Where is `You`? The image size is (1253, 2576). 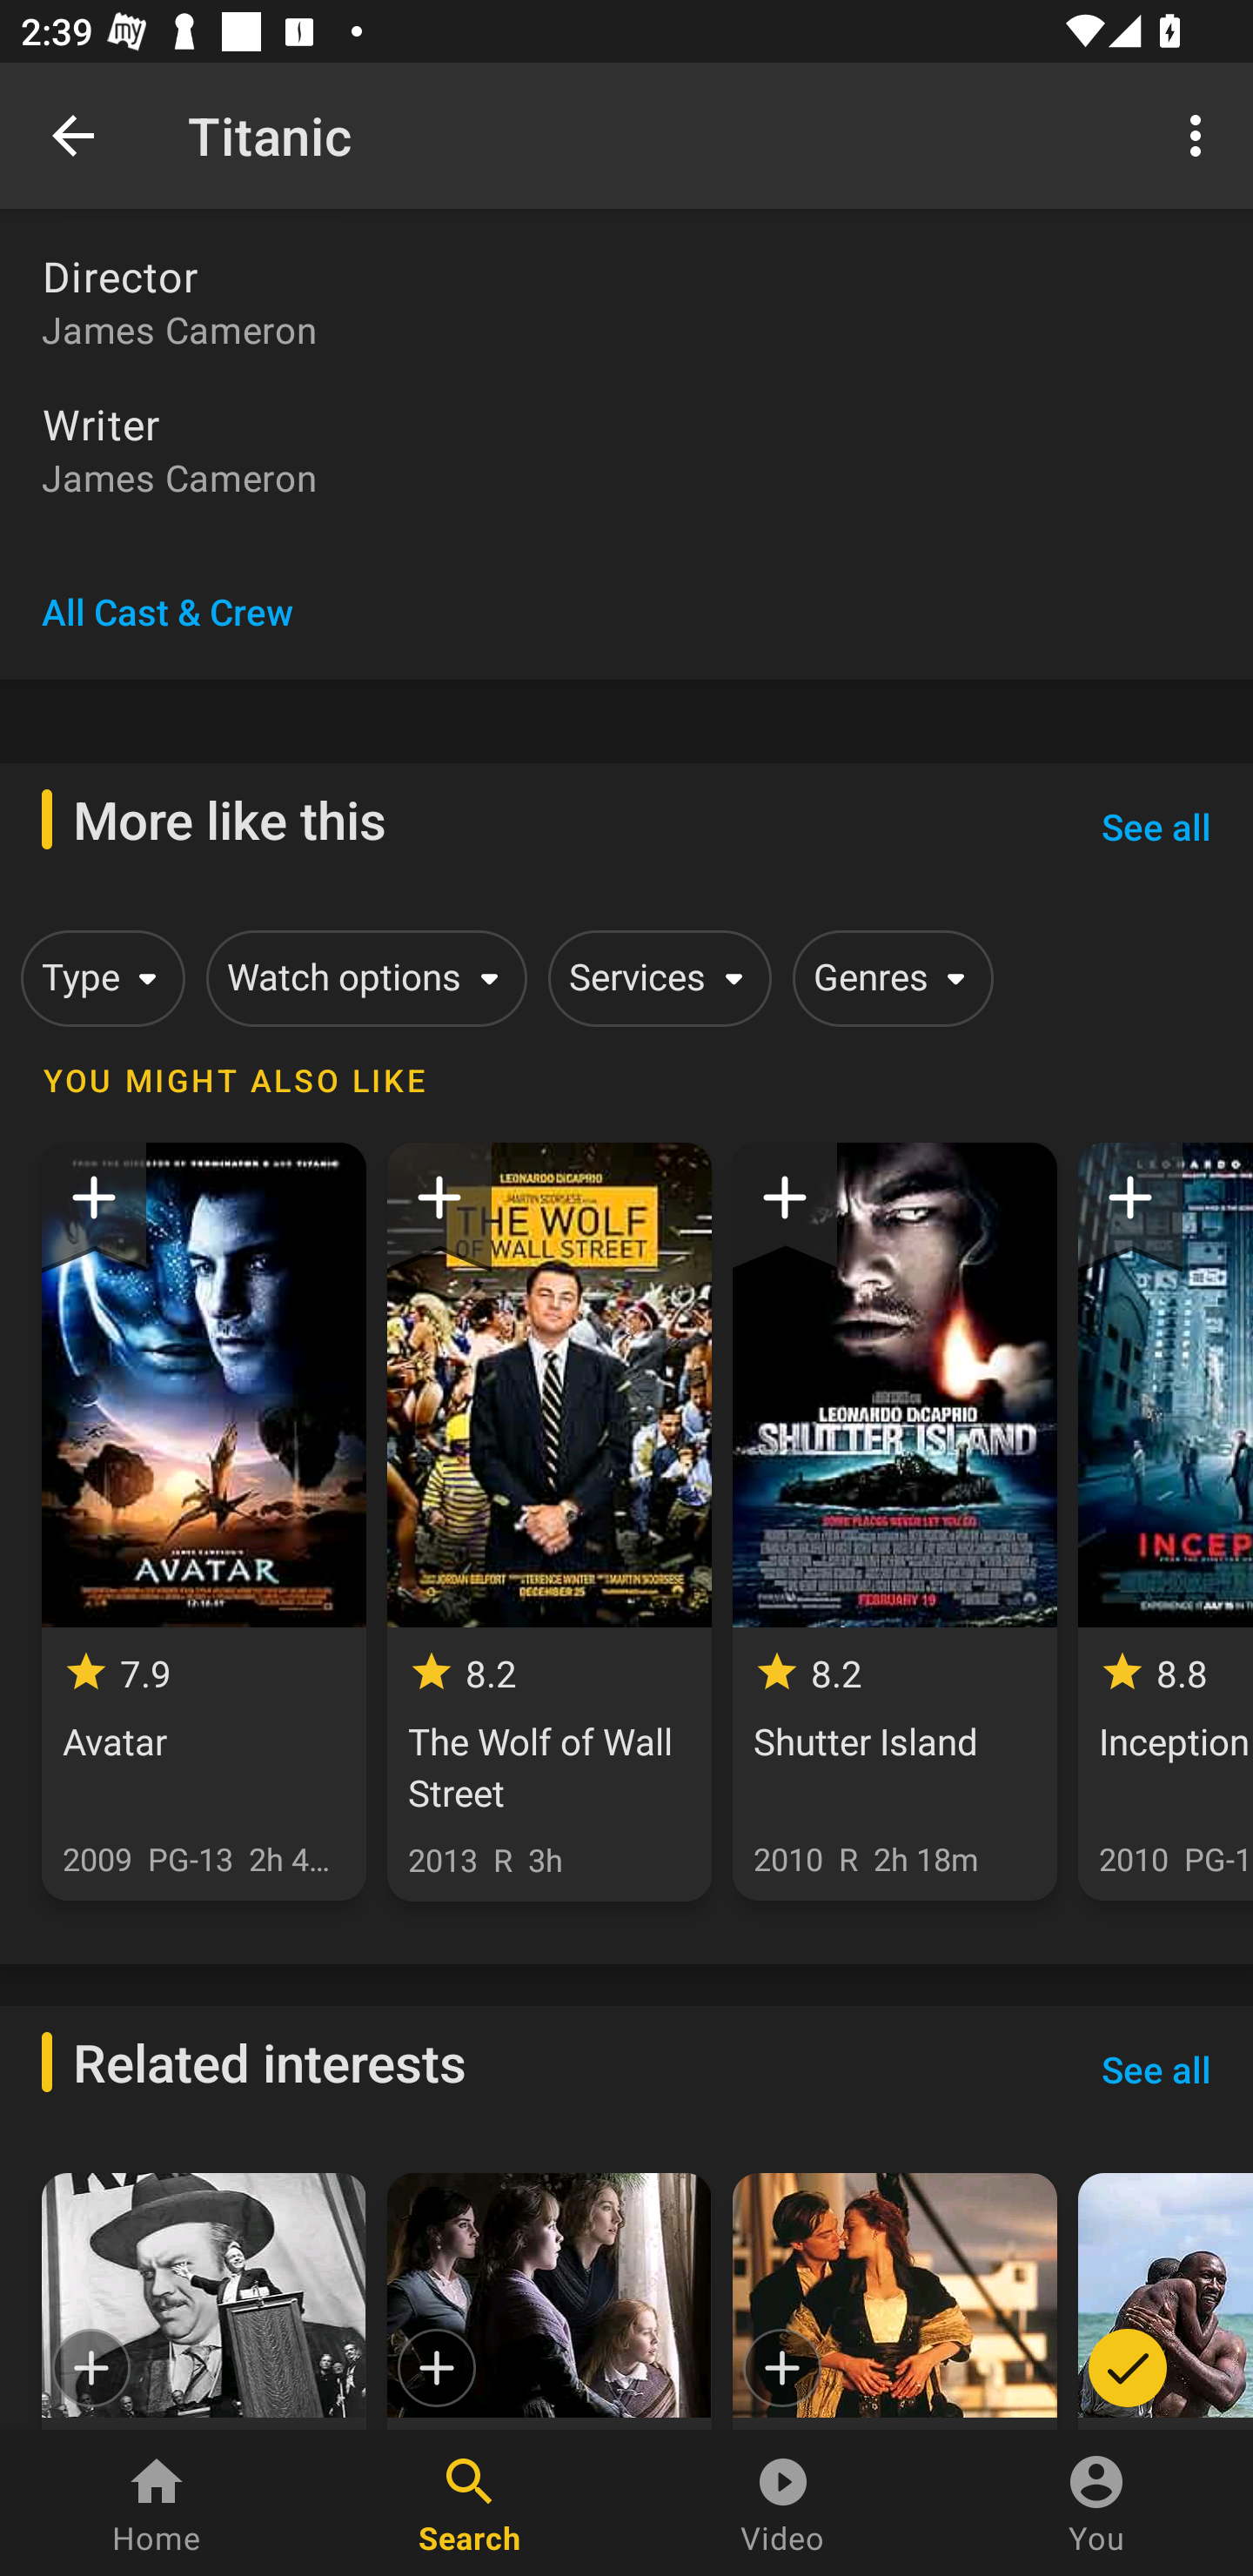
You is located at coordinates (1096, 2503).